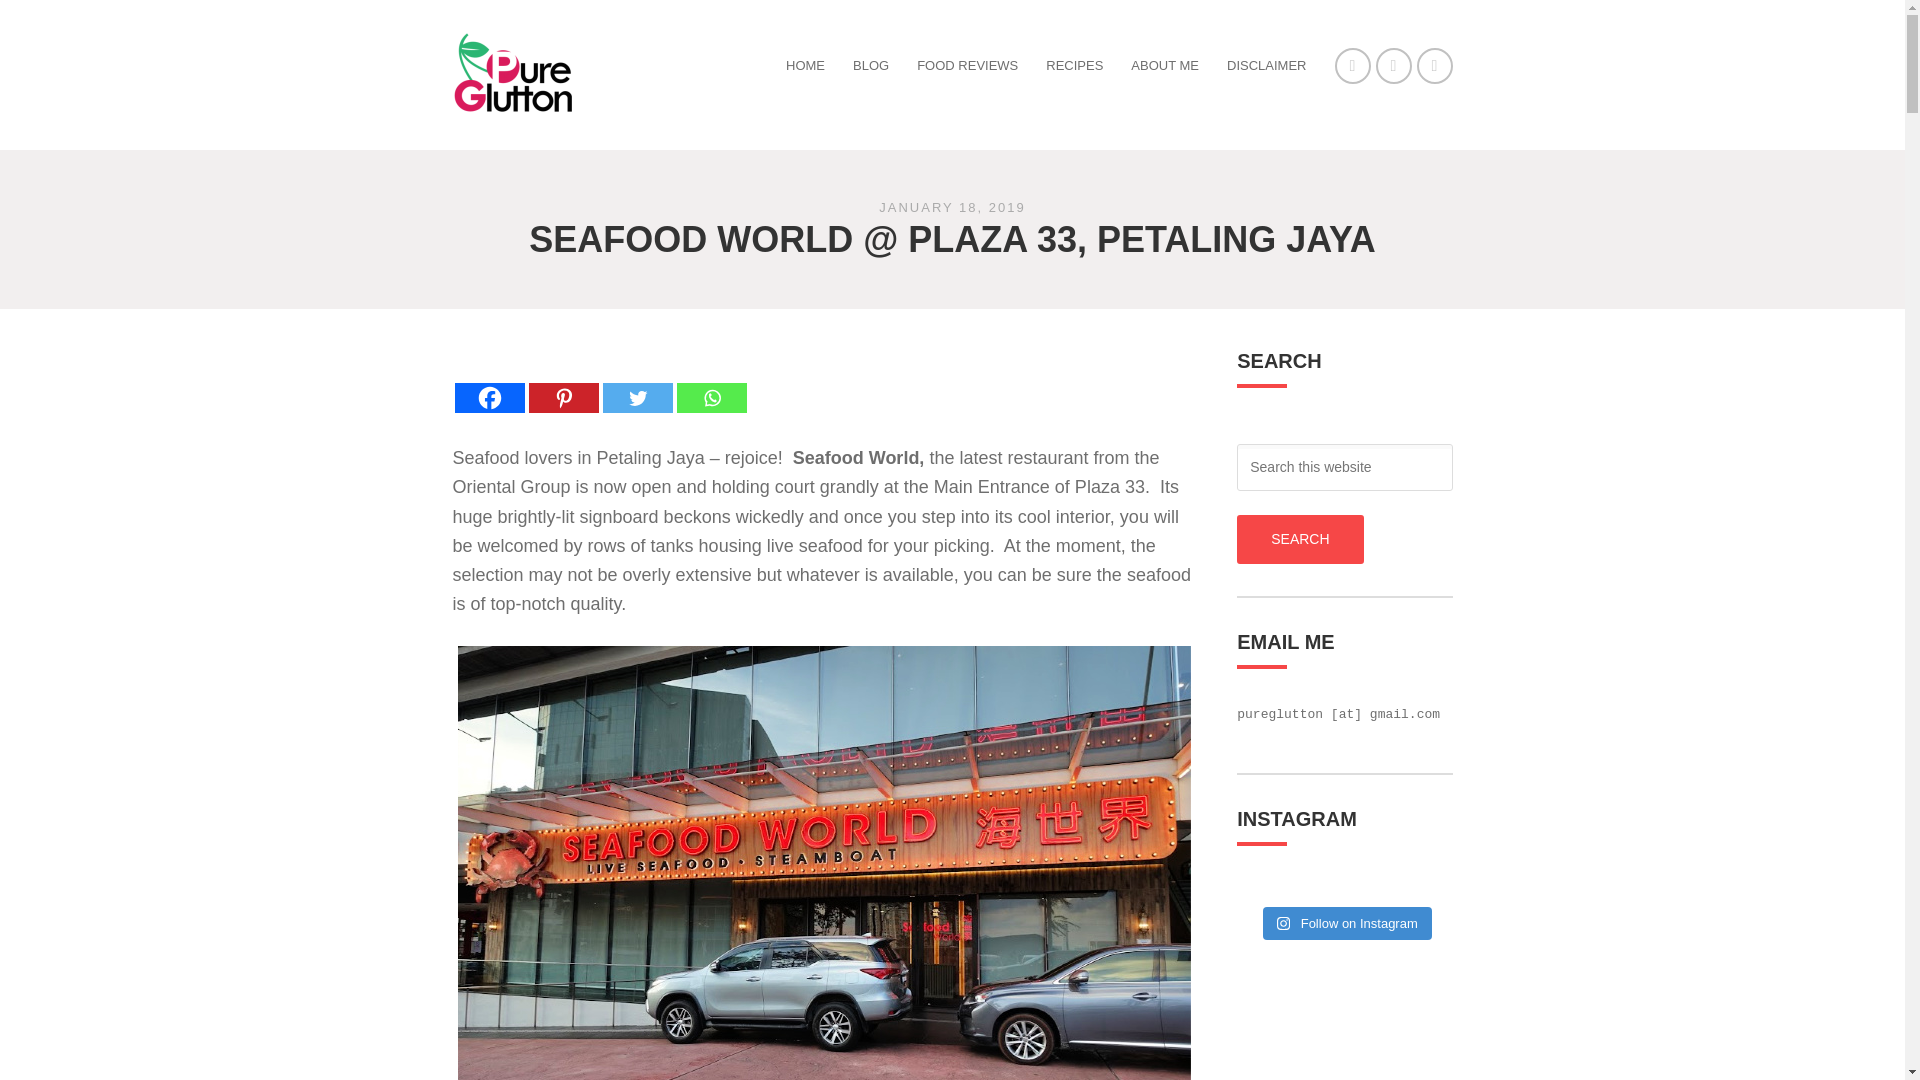 This screenshot has width=1920, height=1080. What do you see at coordinates (1300, 539) in the screenshot?
I see `Search` at bounding box center [1300, 539].